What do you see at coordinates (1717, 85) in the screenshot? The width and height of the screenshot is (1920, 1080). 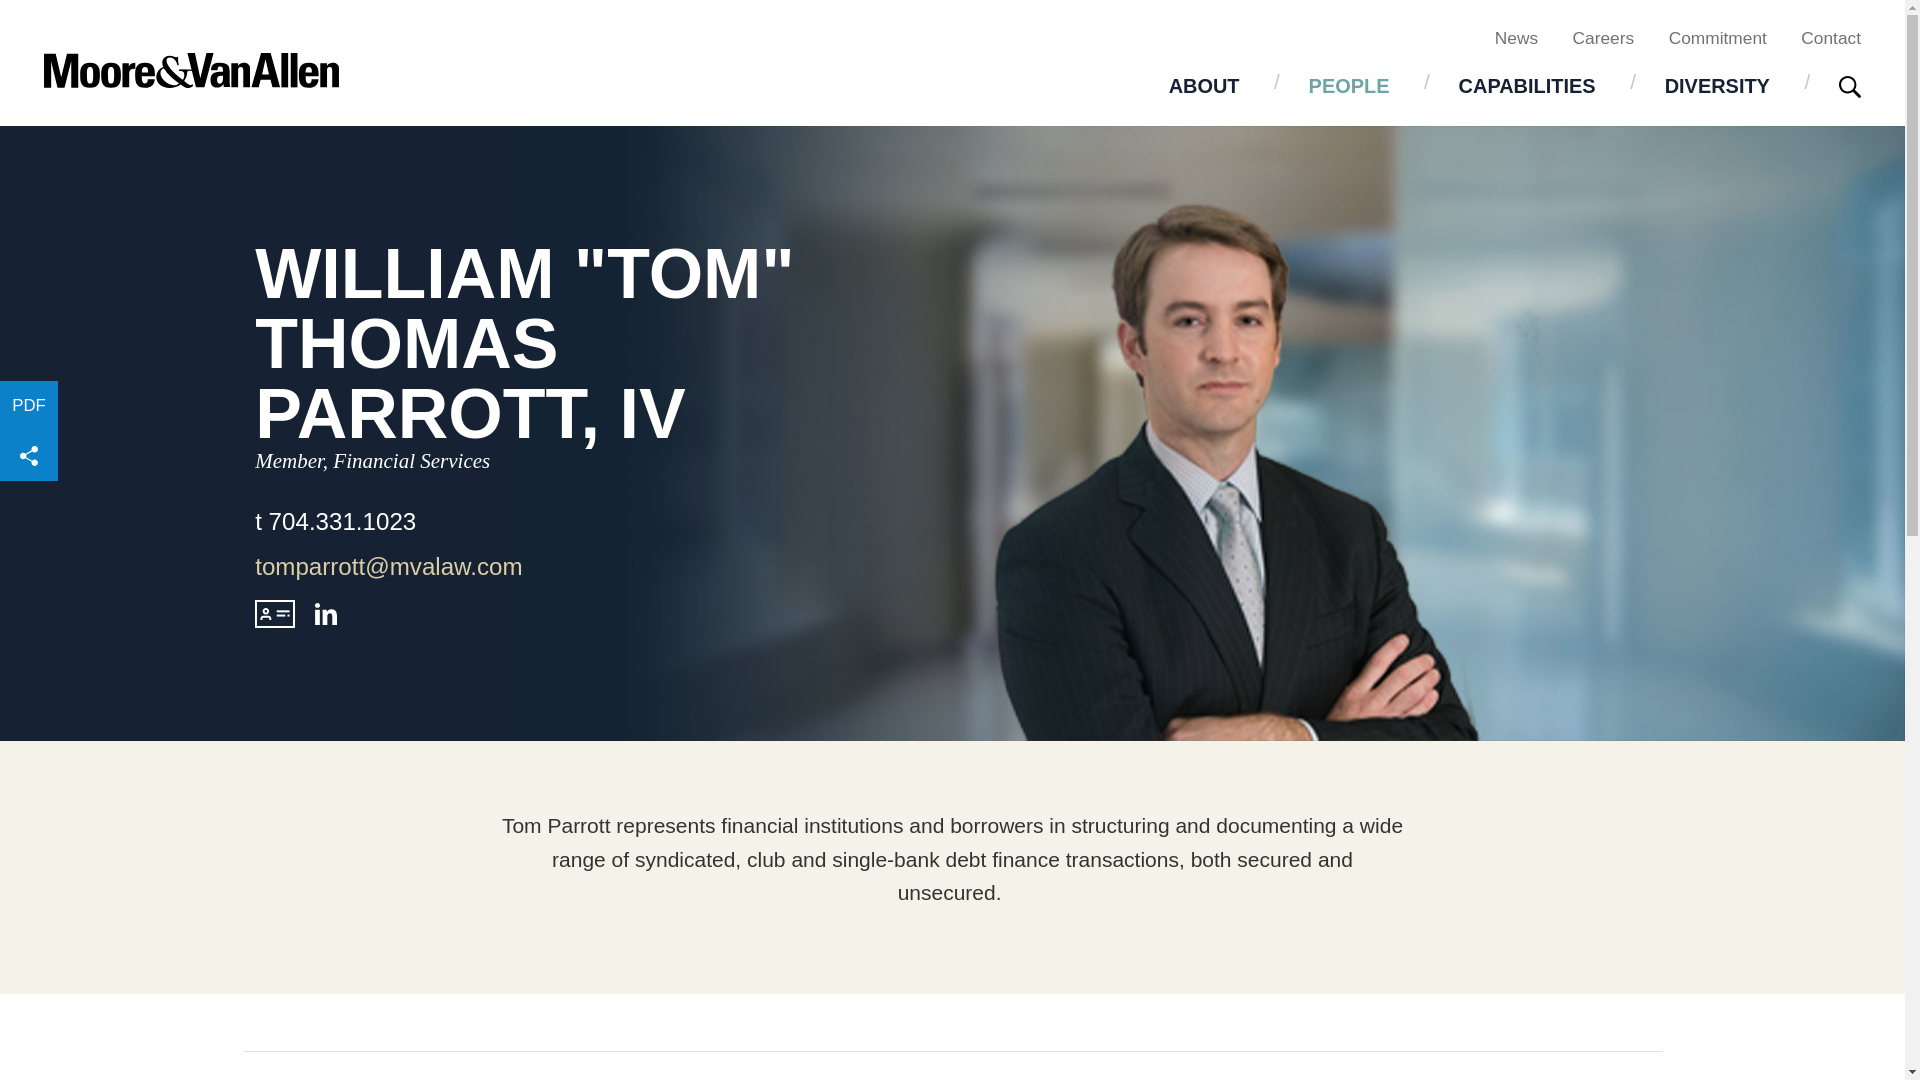 I see `DIVERSITY` at bounding box center [1717, 85].